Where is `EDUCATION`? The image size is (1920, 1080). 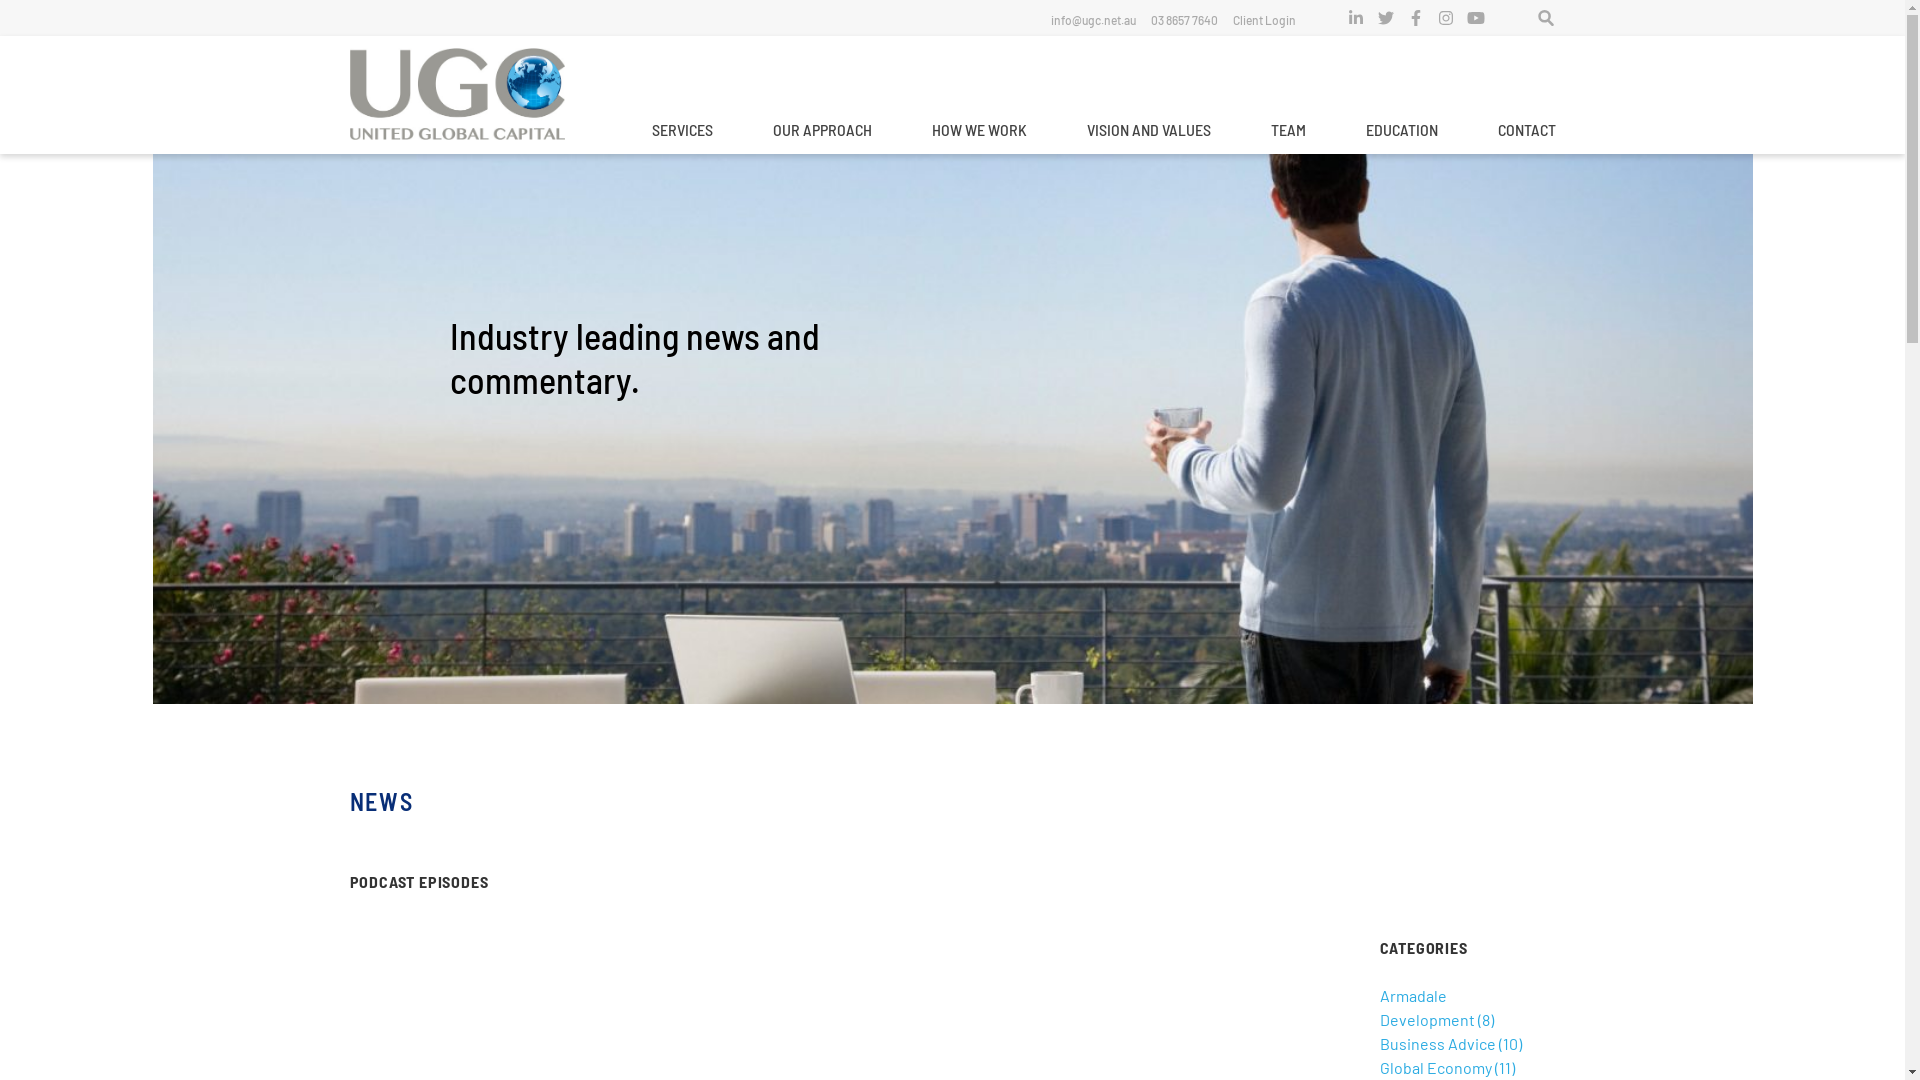 EDUCATION is located at coordinates (1402, 132).